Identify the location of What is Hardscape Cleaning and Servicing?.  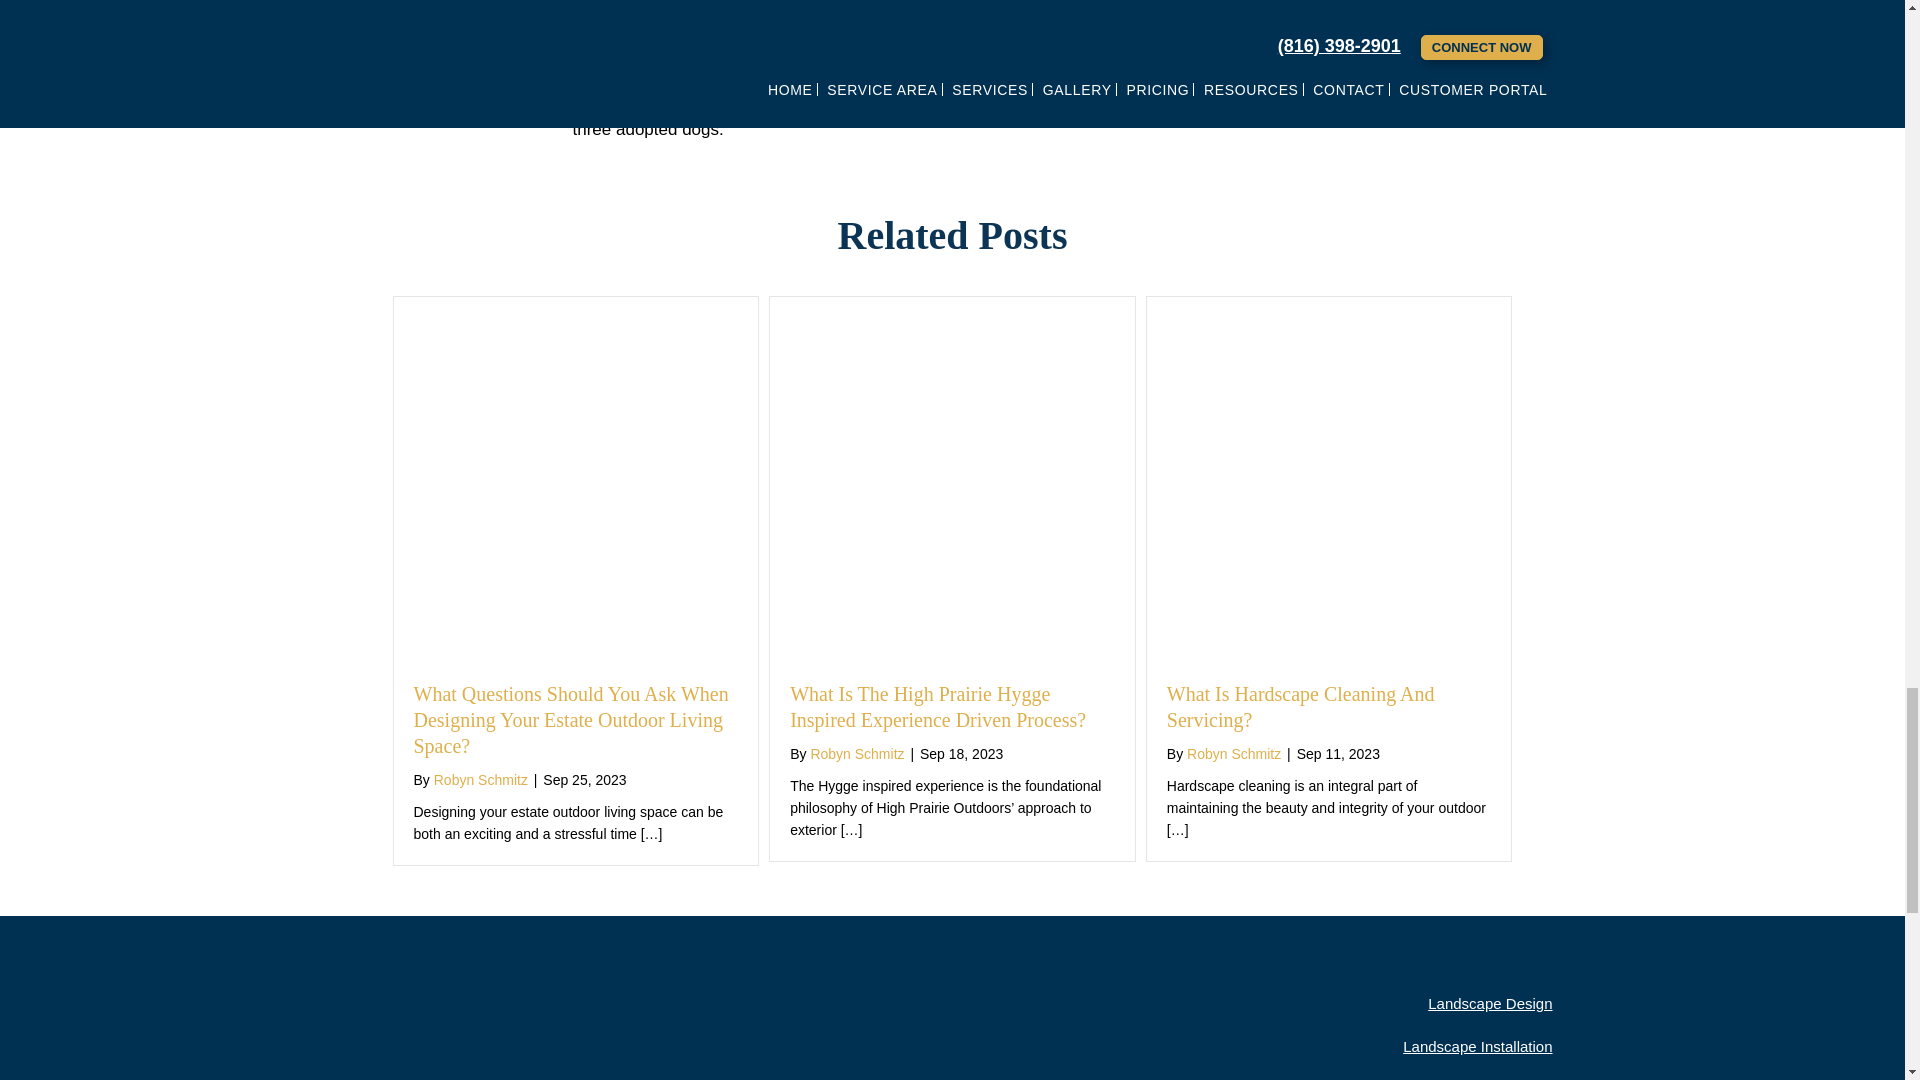
(1329, 311).